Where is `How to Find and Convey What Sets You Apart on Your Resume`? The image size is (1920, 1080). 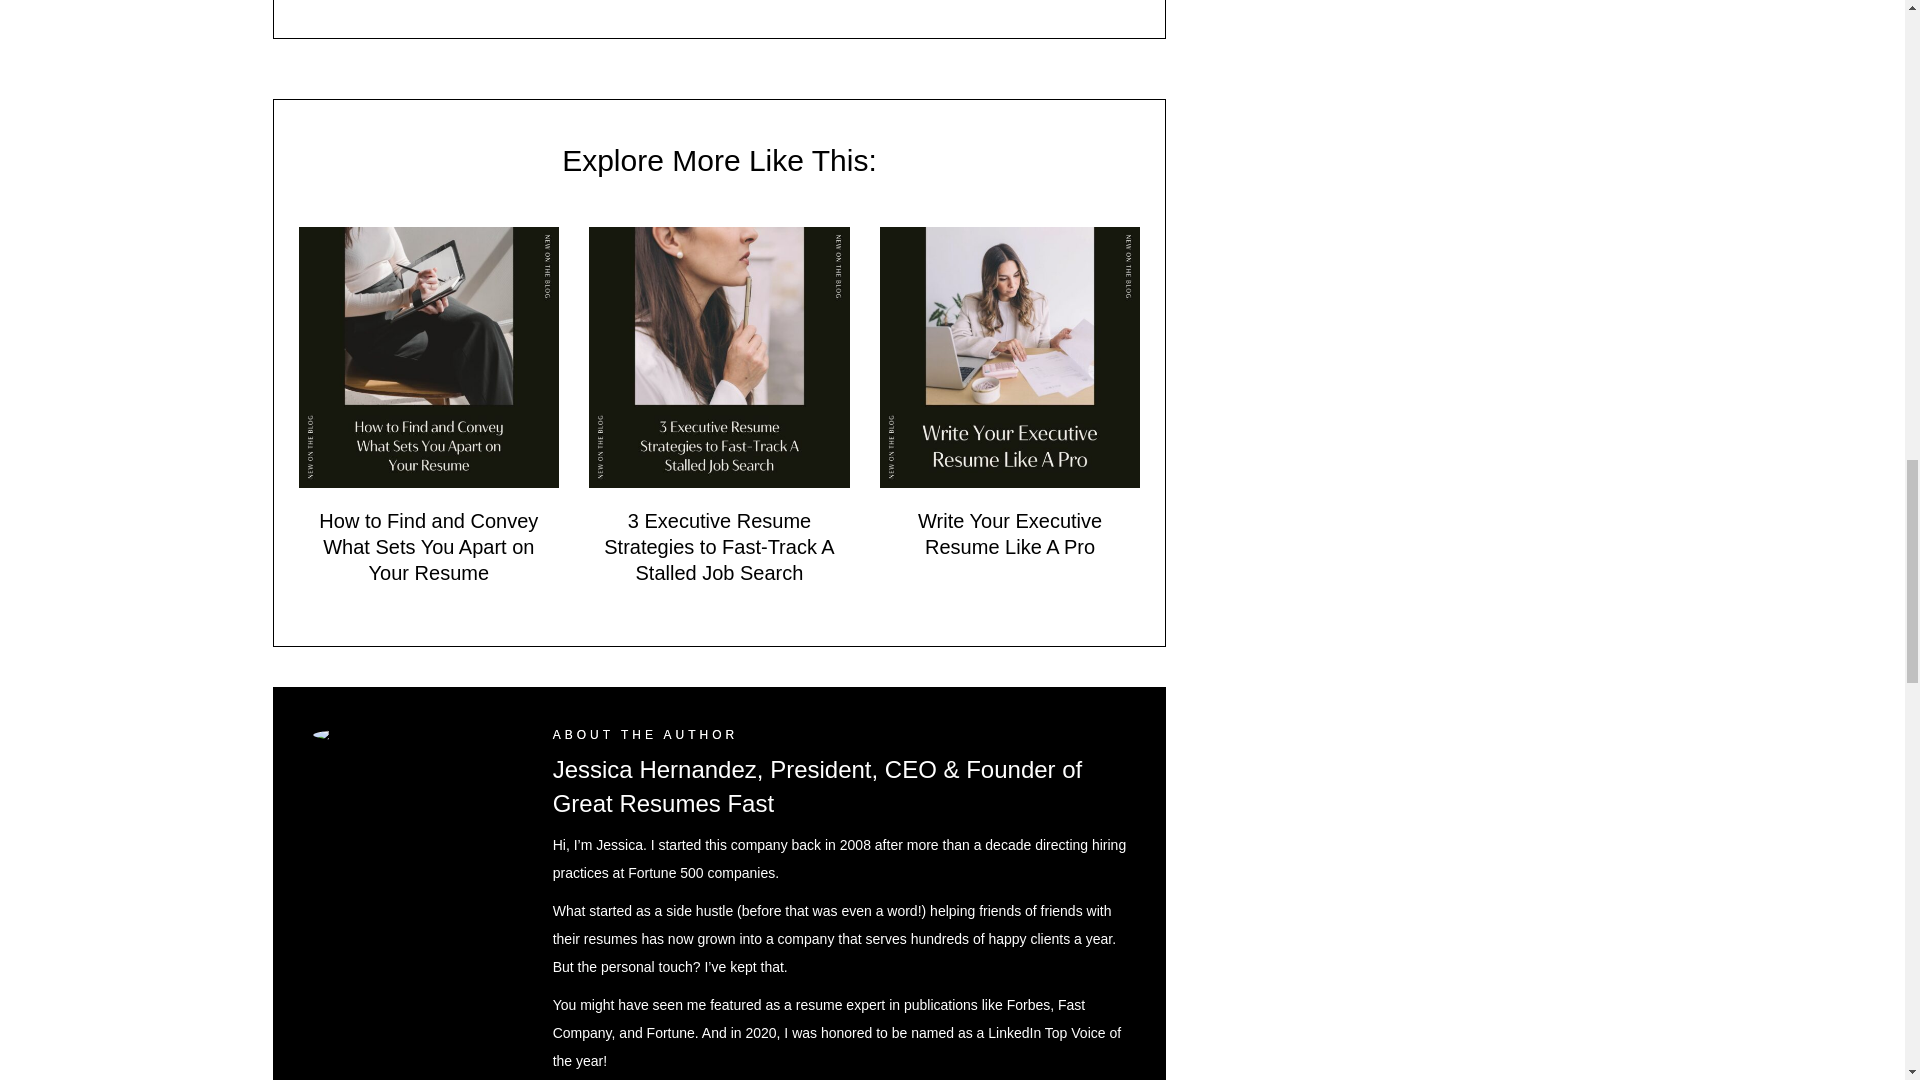 How to Find and Convey What Sets You Apart on Your Resume is located at coordinates (428, 546).